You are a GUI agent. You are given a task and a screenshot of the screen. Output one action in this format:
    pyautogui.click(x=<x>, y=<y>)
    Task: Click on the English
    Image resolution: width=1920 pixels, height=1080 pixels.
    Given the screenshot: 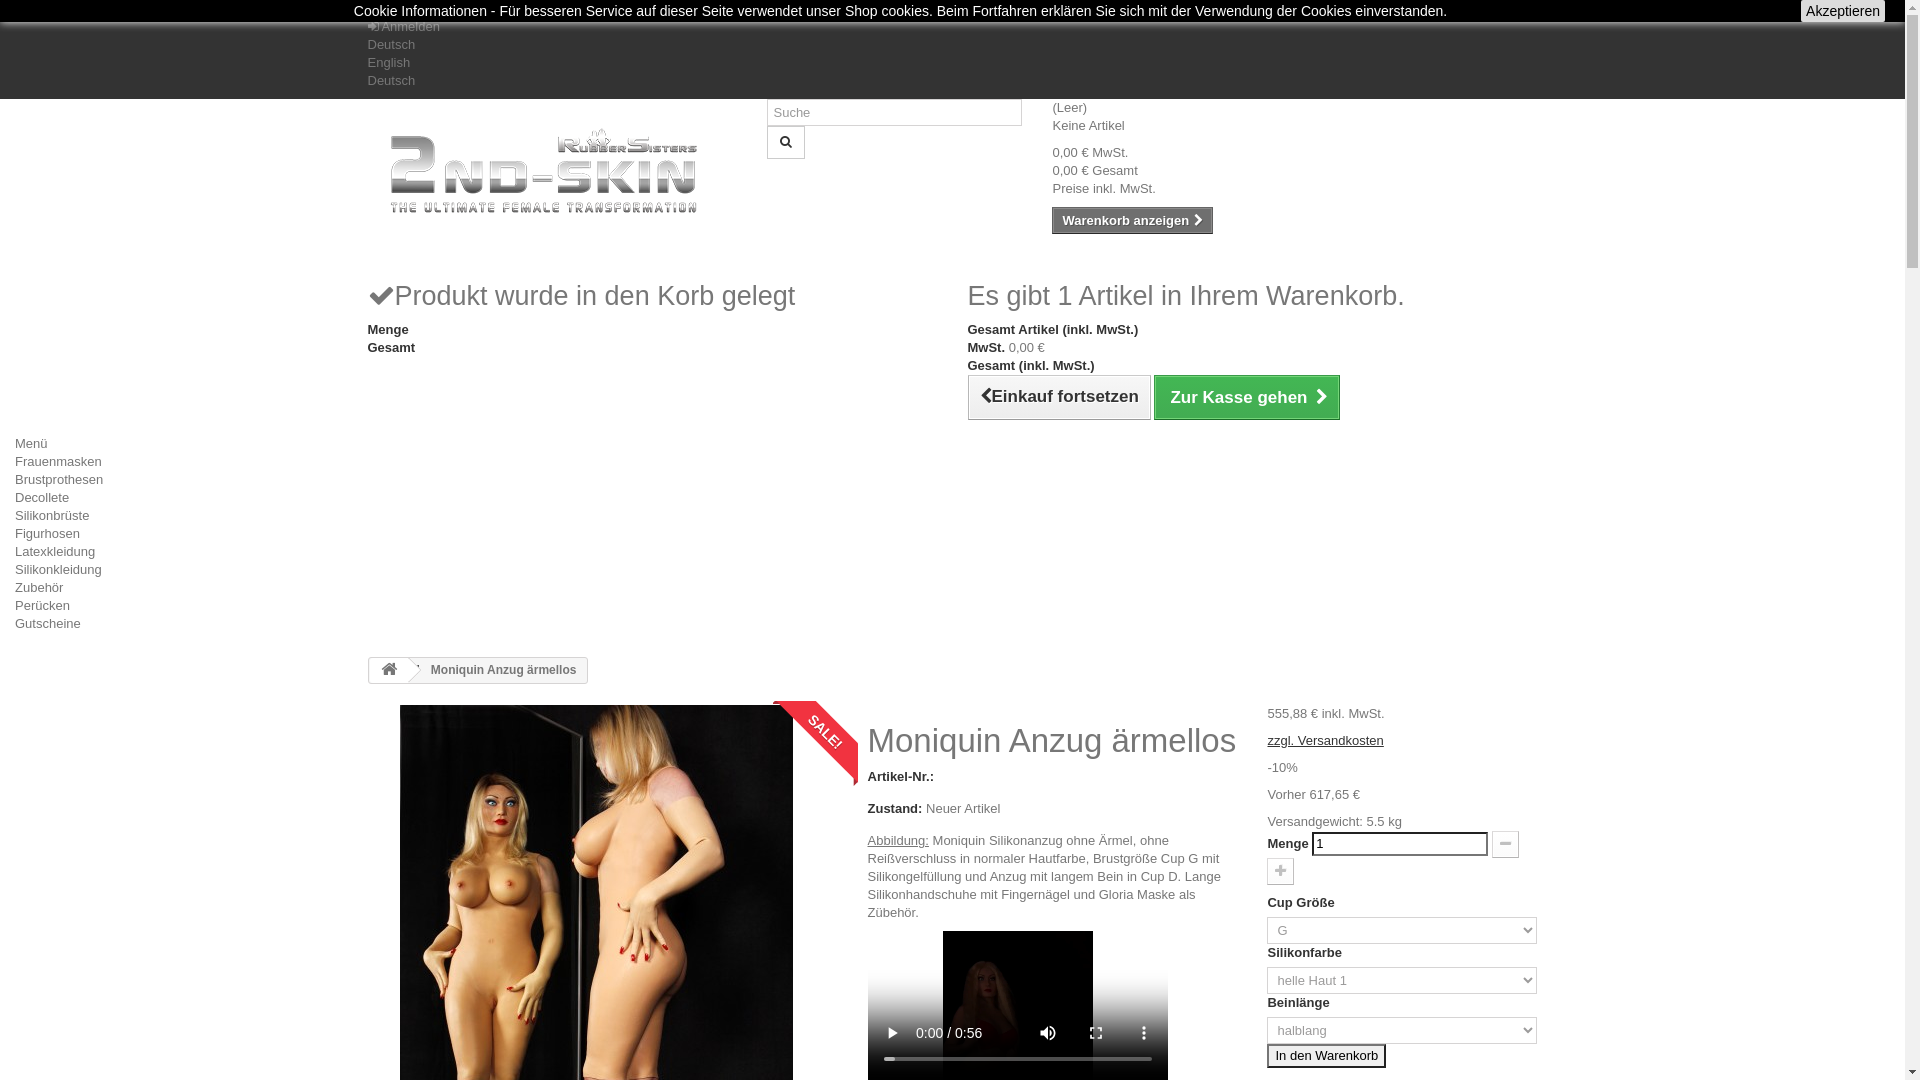 What is the action you would take?
    pyautogui.click(x=390, y=62)
    